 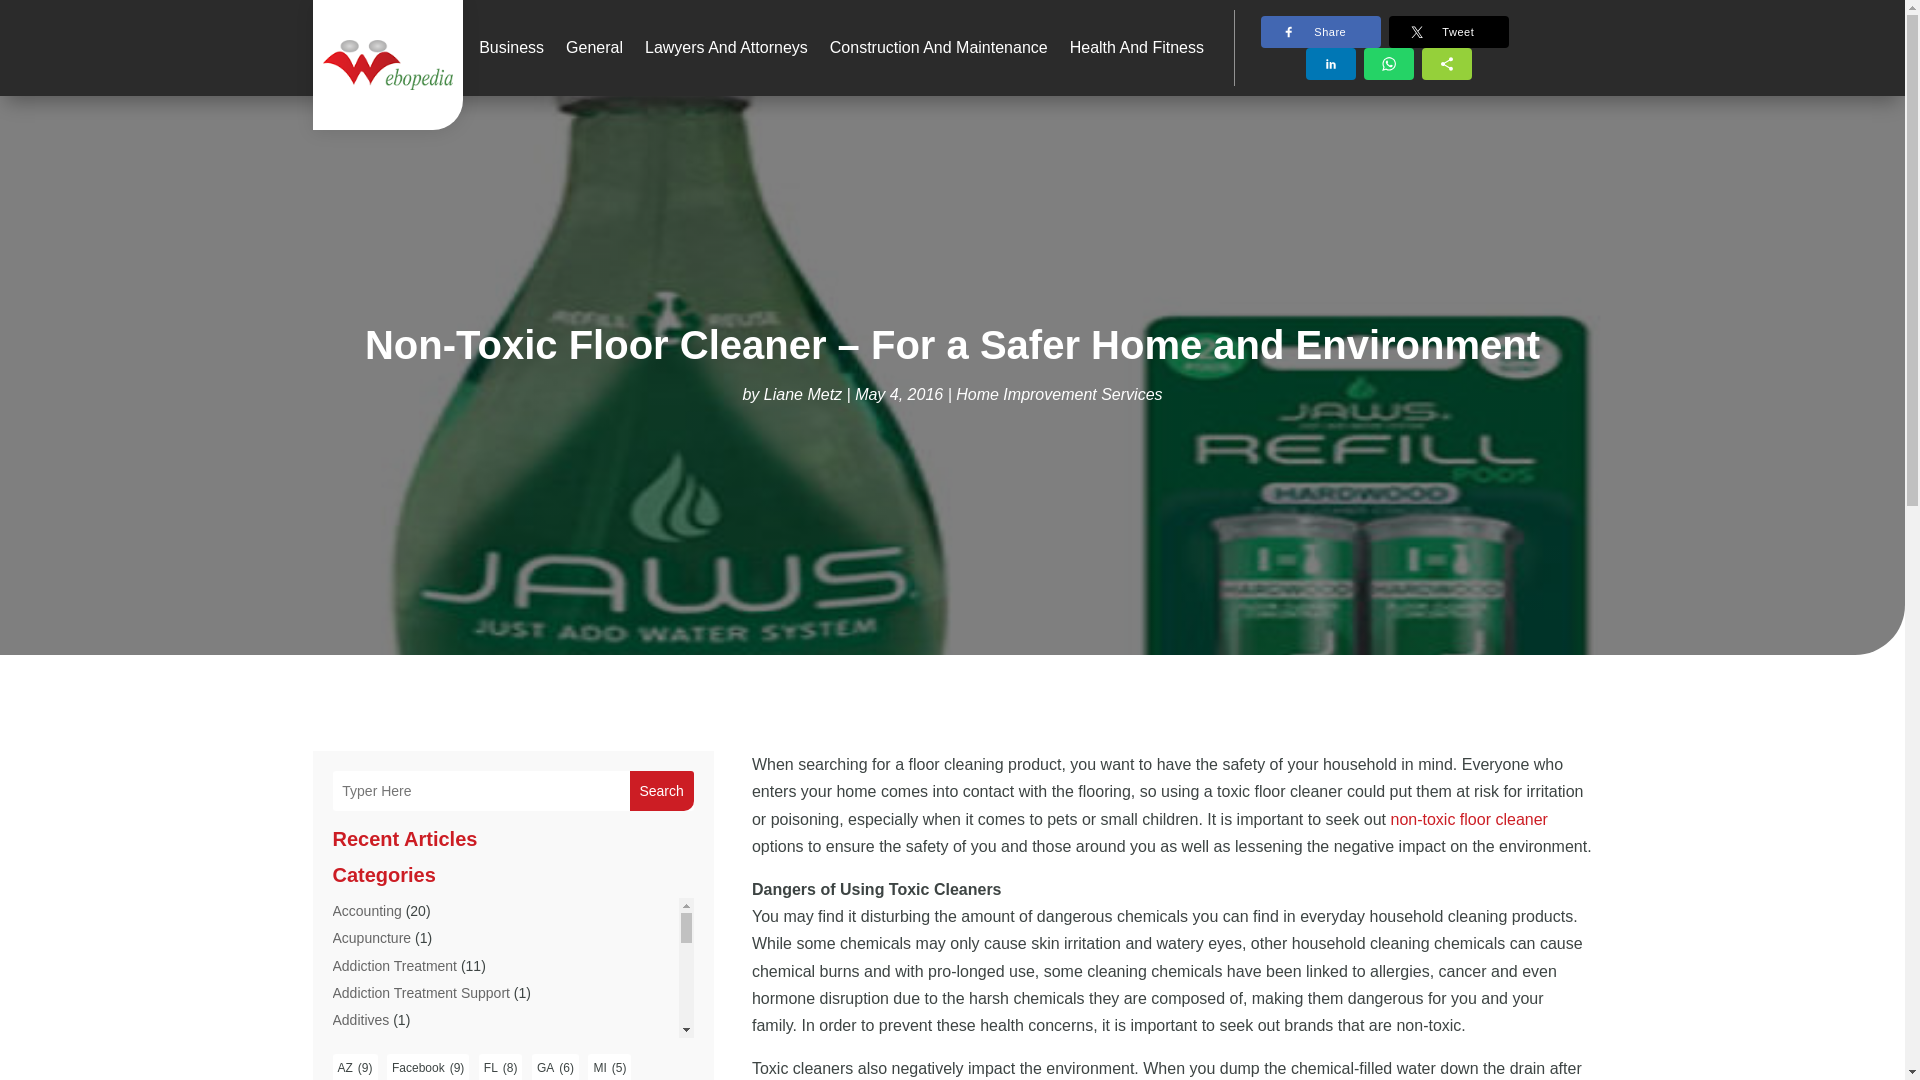 What do you see at coordinates (726, 48) in the screenshot?
I see `Lawyers And Attorneys` at bounding box center [726, 48].